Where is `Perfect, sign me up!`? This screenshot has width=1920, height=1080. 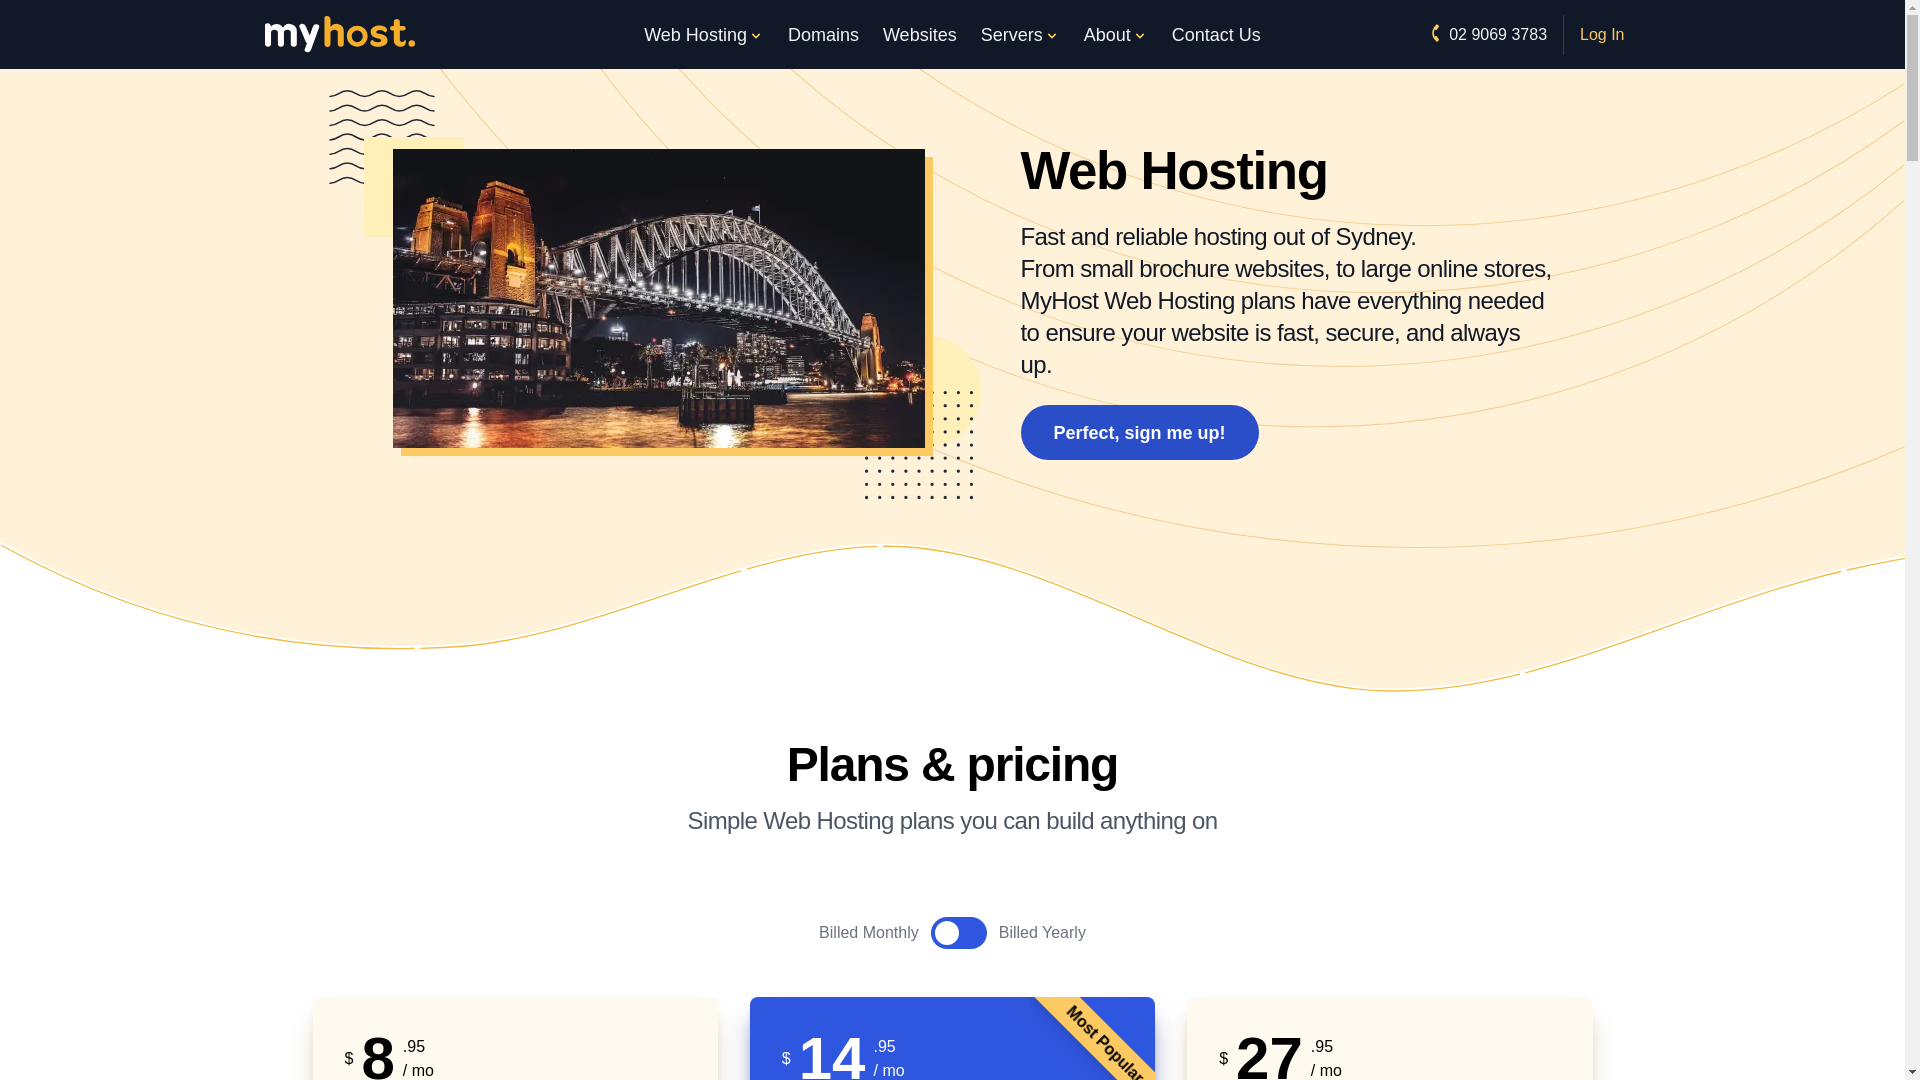
Perfect, sign me up! is located at coordinates (1138, 432).